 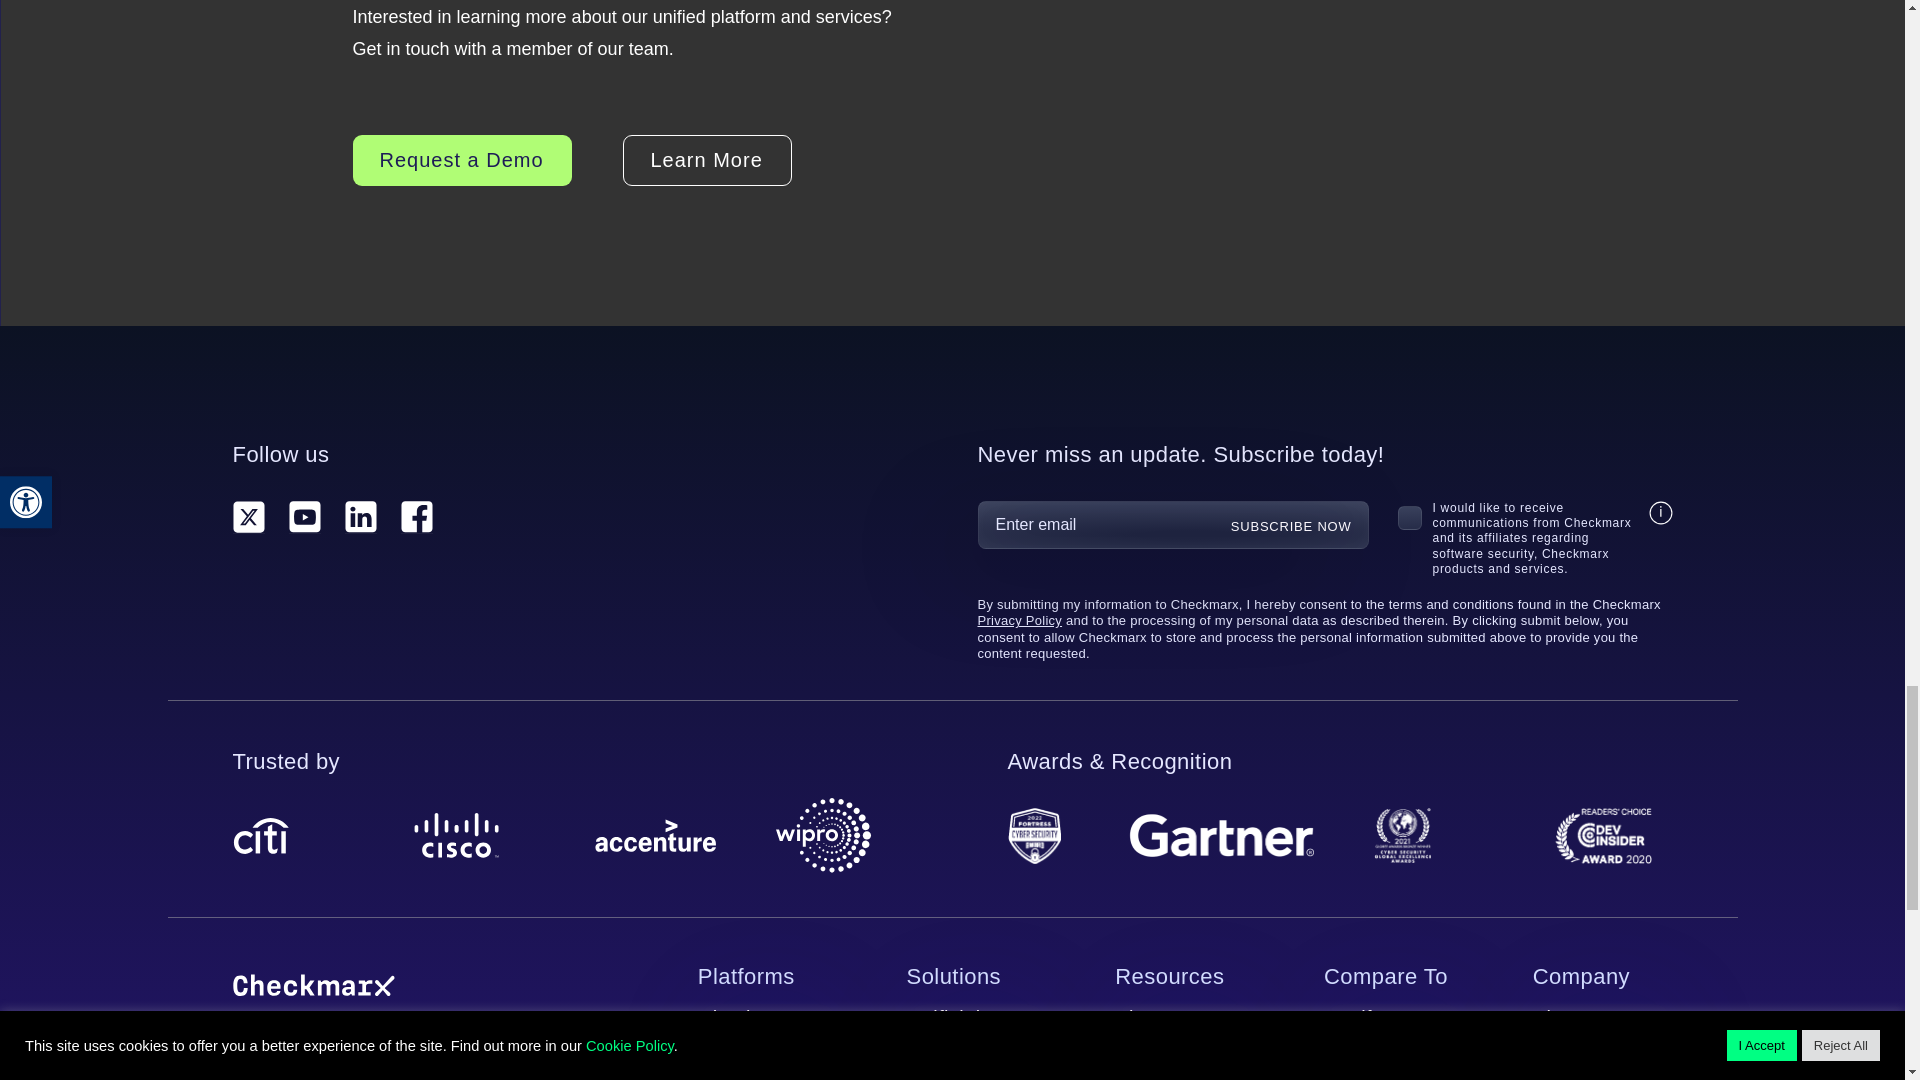 What do you see at coordinates (1292, 526) in the screenshot?
I see `Subscribe Now` at bounding box center [1292, 526].